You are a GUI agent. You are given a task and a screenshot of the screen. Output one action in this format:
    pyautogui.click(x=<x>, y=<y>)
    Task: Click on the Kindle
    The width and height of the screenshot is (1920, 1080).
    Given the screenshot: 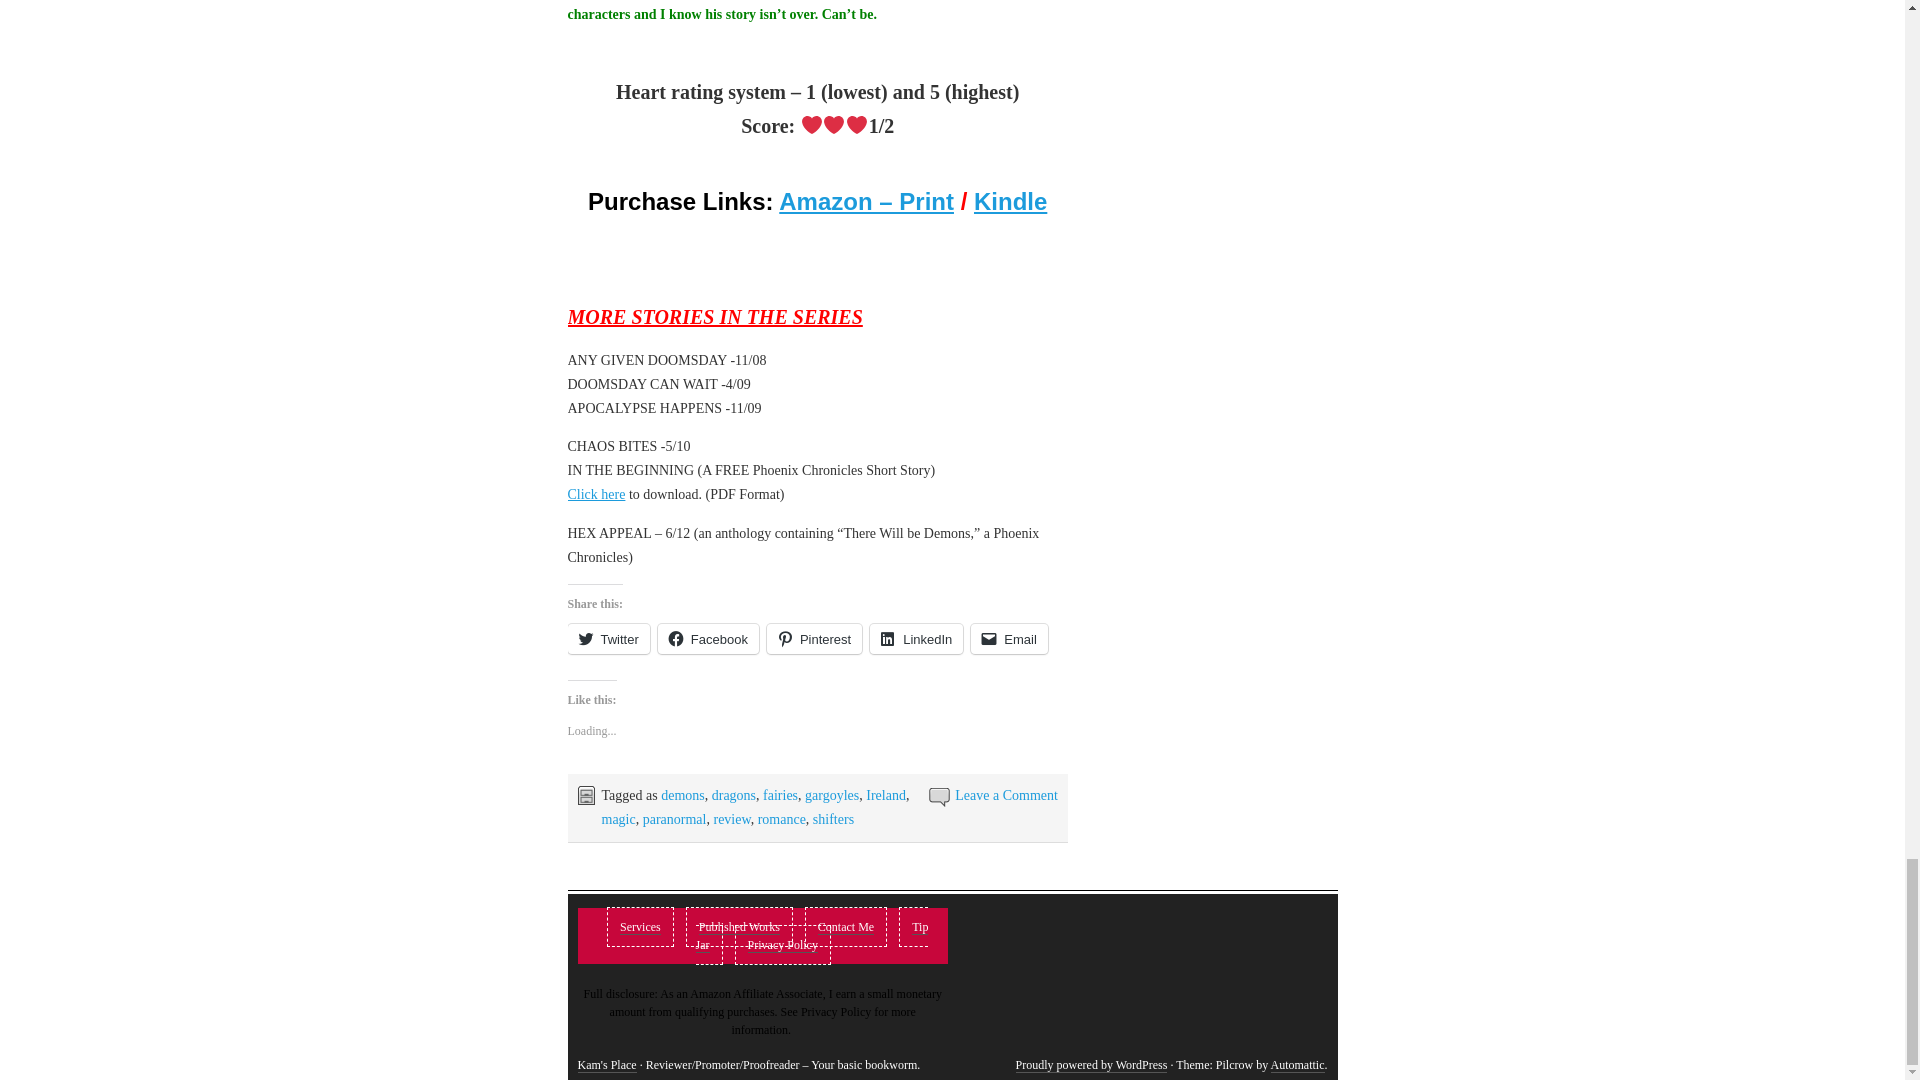 What is the action you would take?
    pyautogui.click(x=1010, y=200)
    